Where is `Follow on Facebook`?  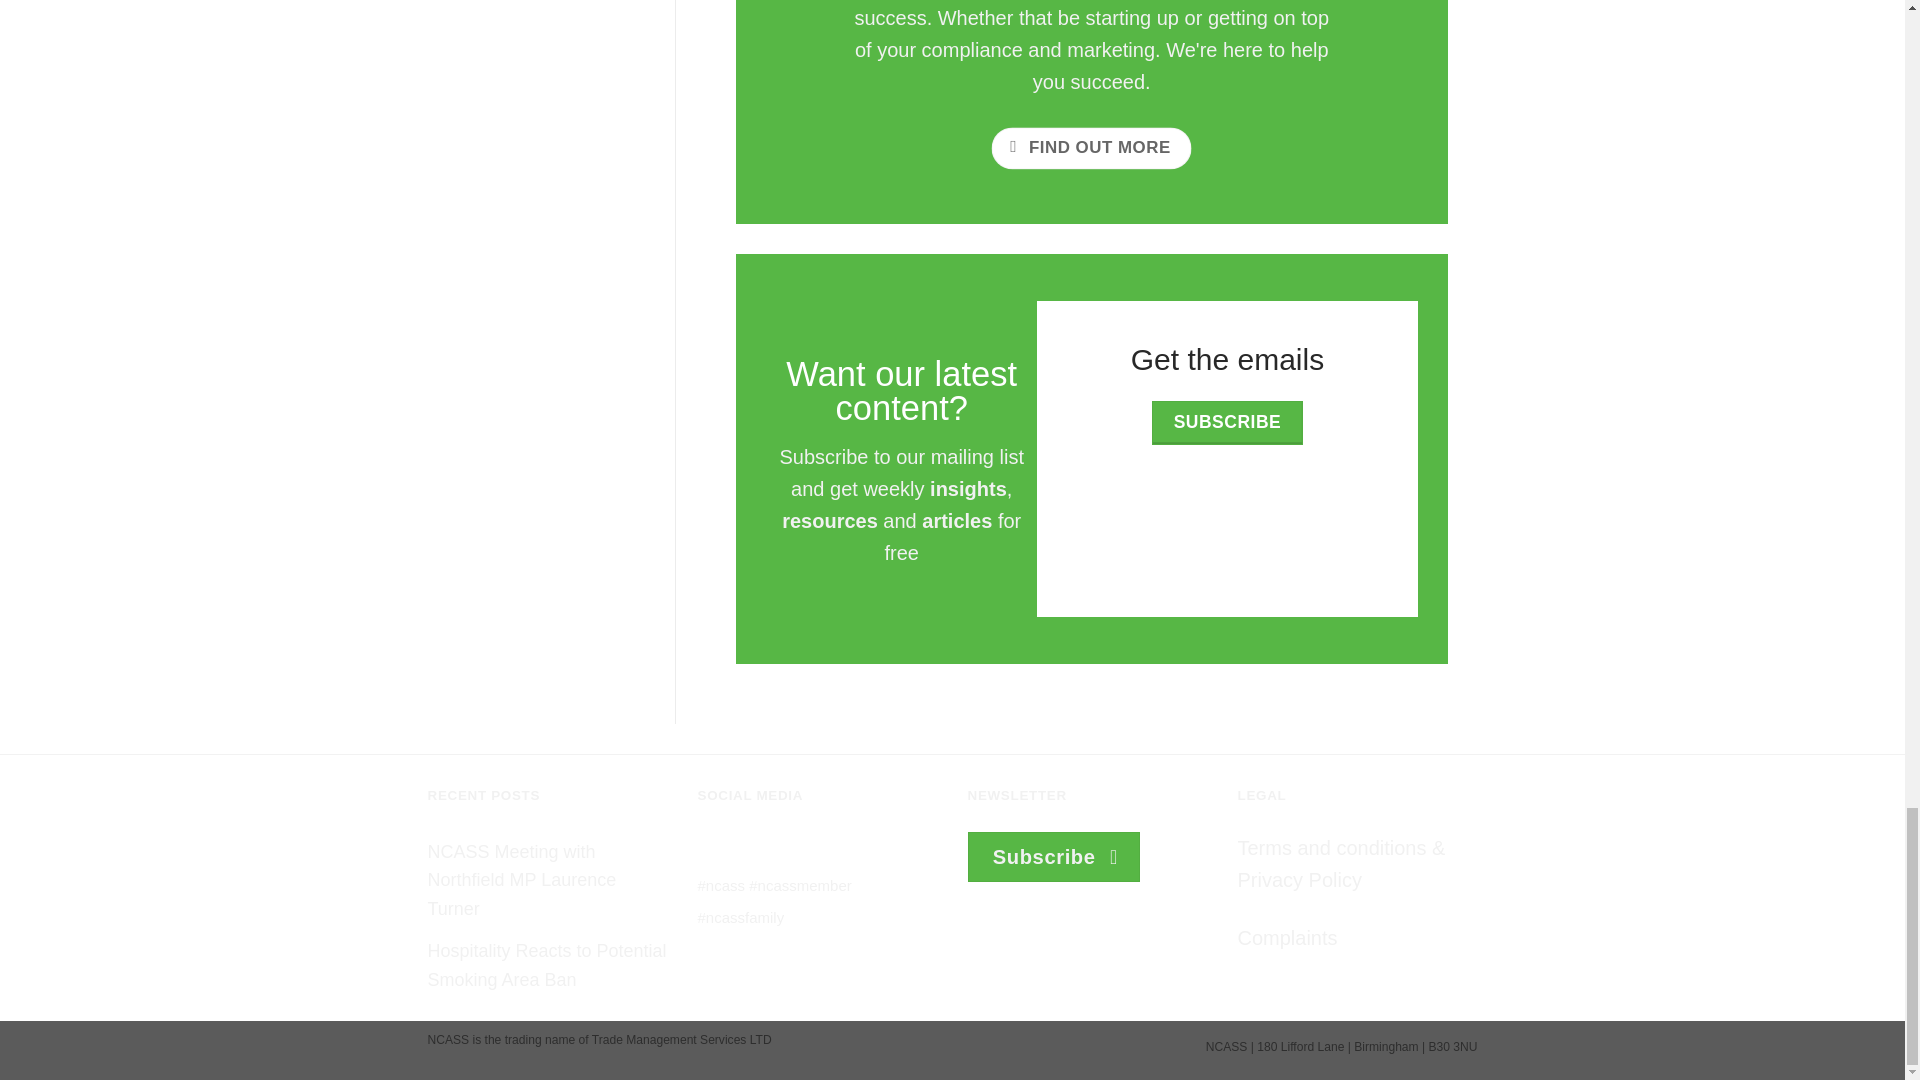 Follow on Facebook is located at coordinates (714, 849).